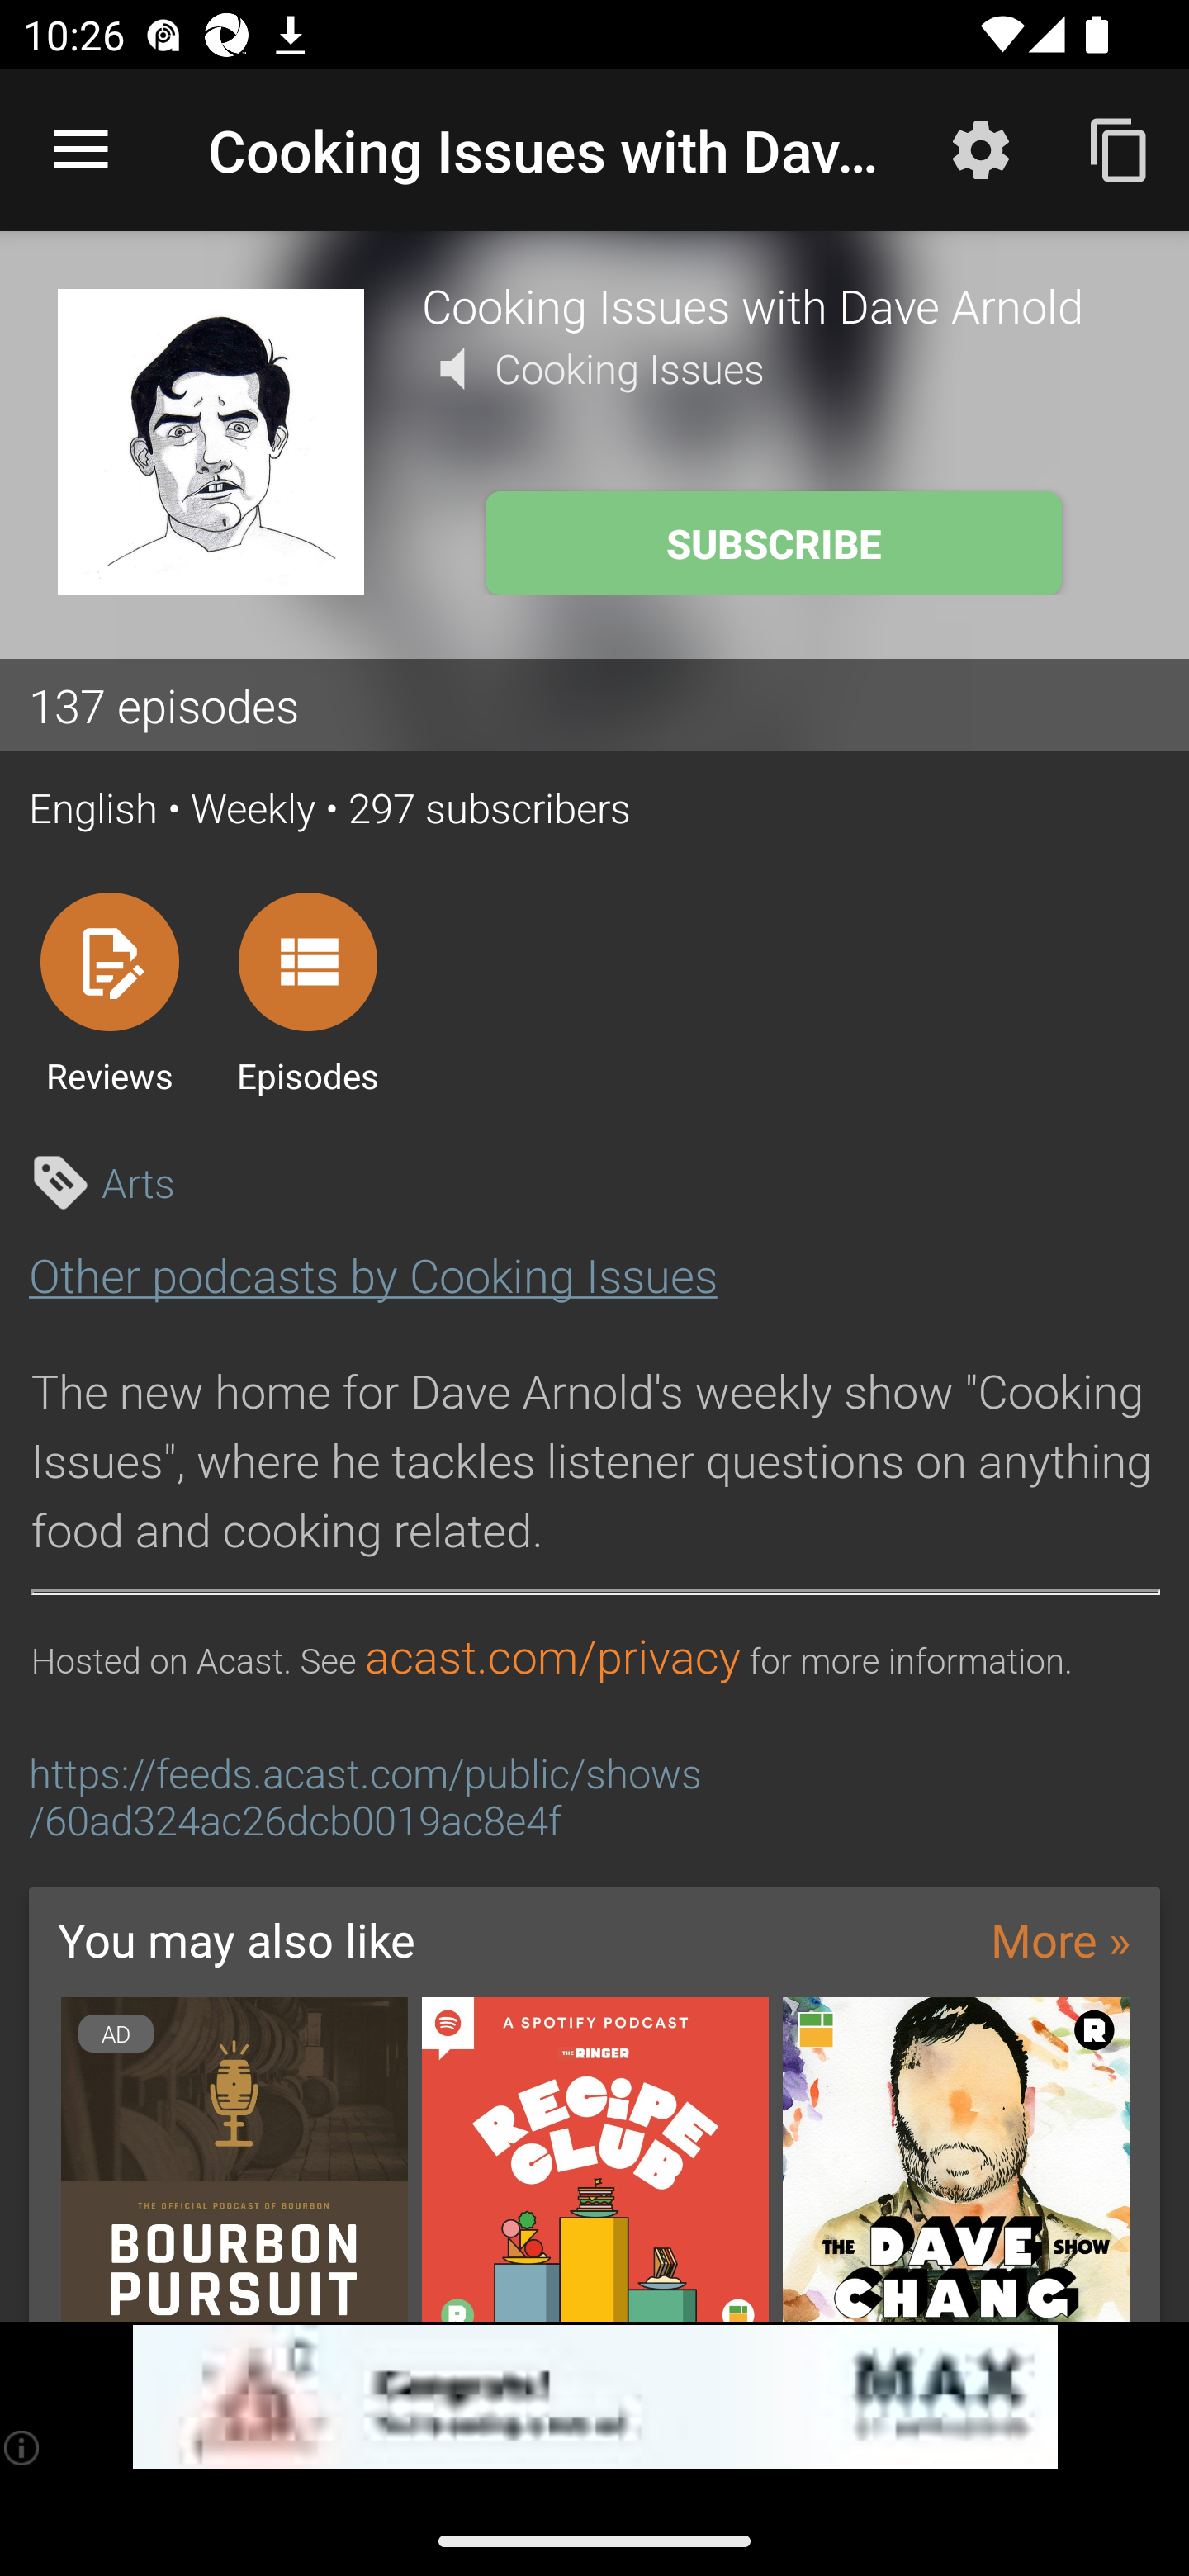 This screenshot has height=2576, width=1189. What do you see at coordinates (981, 149) in the screenshot?
I see `Settings` at bounding box center [981, 149].